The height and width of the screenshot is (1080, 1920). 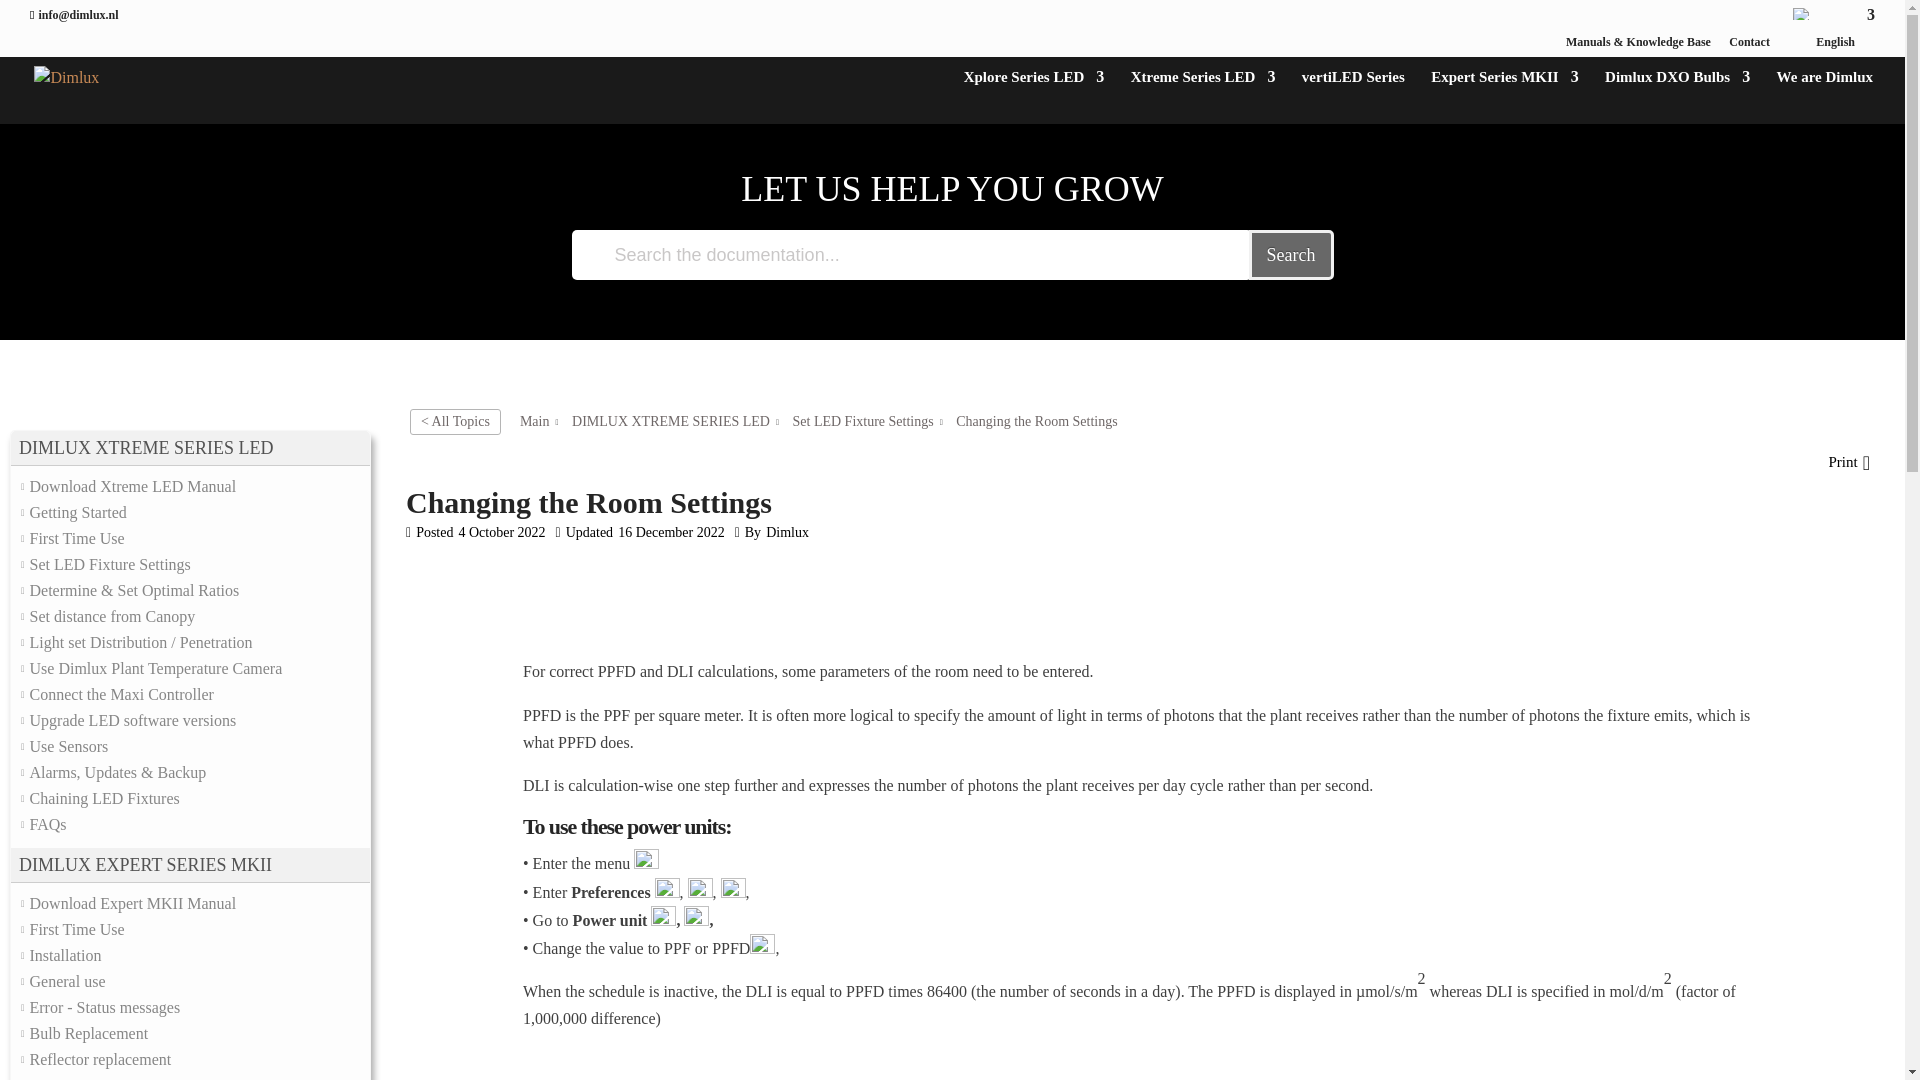 What do you see at coordinates (78, 512) in the screenshot?
I see `Getting Started` at bounding box center [78, 512].